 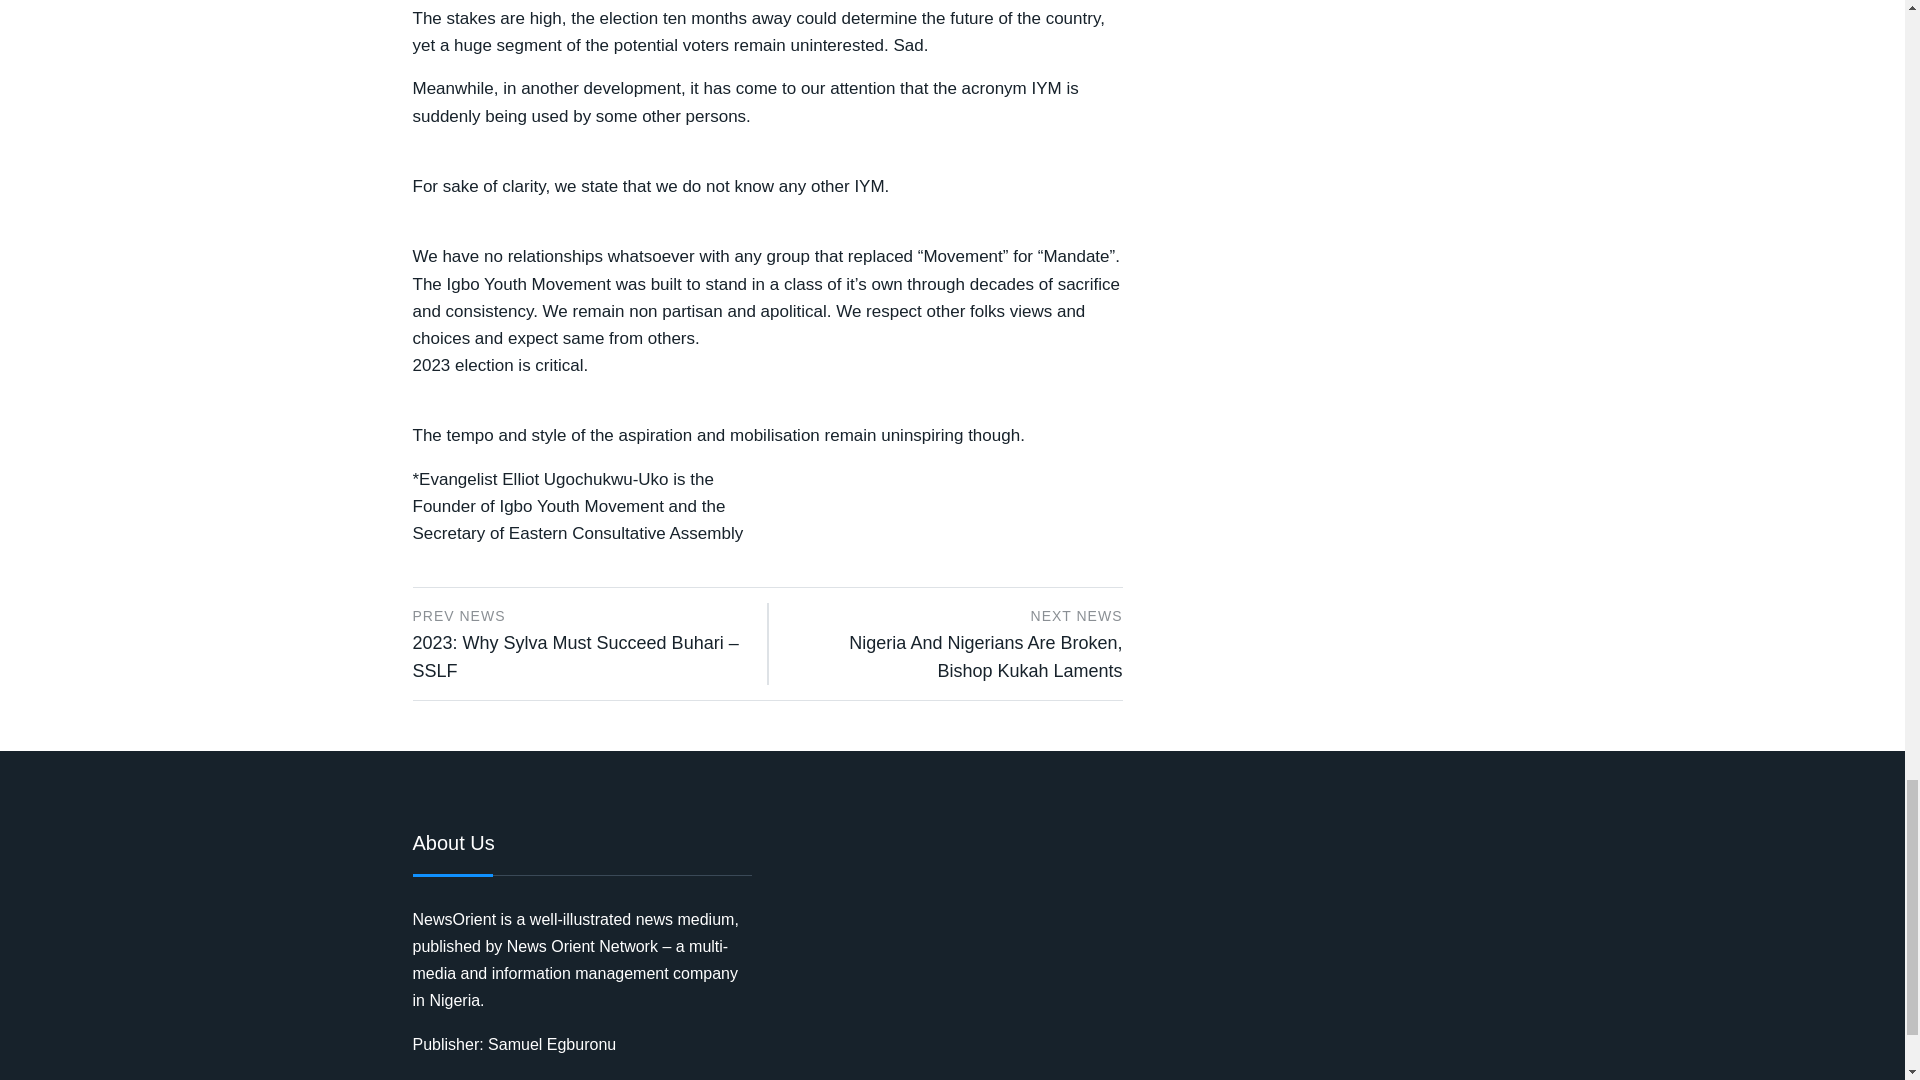 What do you see at coordinates (984, 656) in the screenshot?
I see `Nigeria And Nigerians Are Broken, Bishop Kukah Laments` at bounding box center [984, 656].